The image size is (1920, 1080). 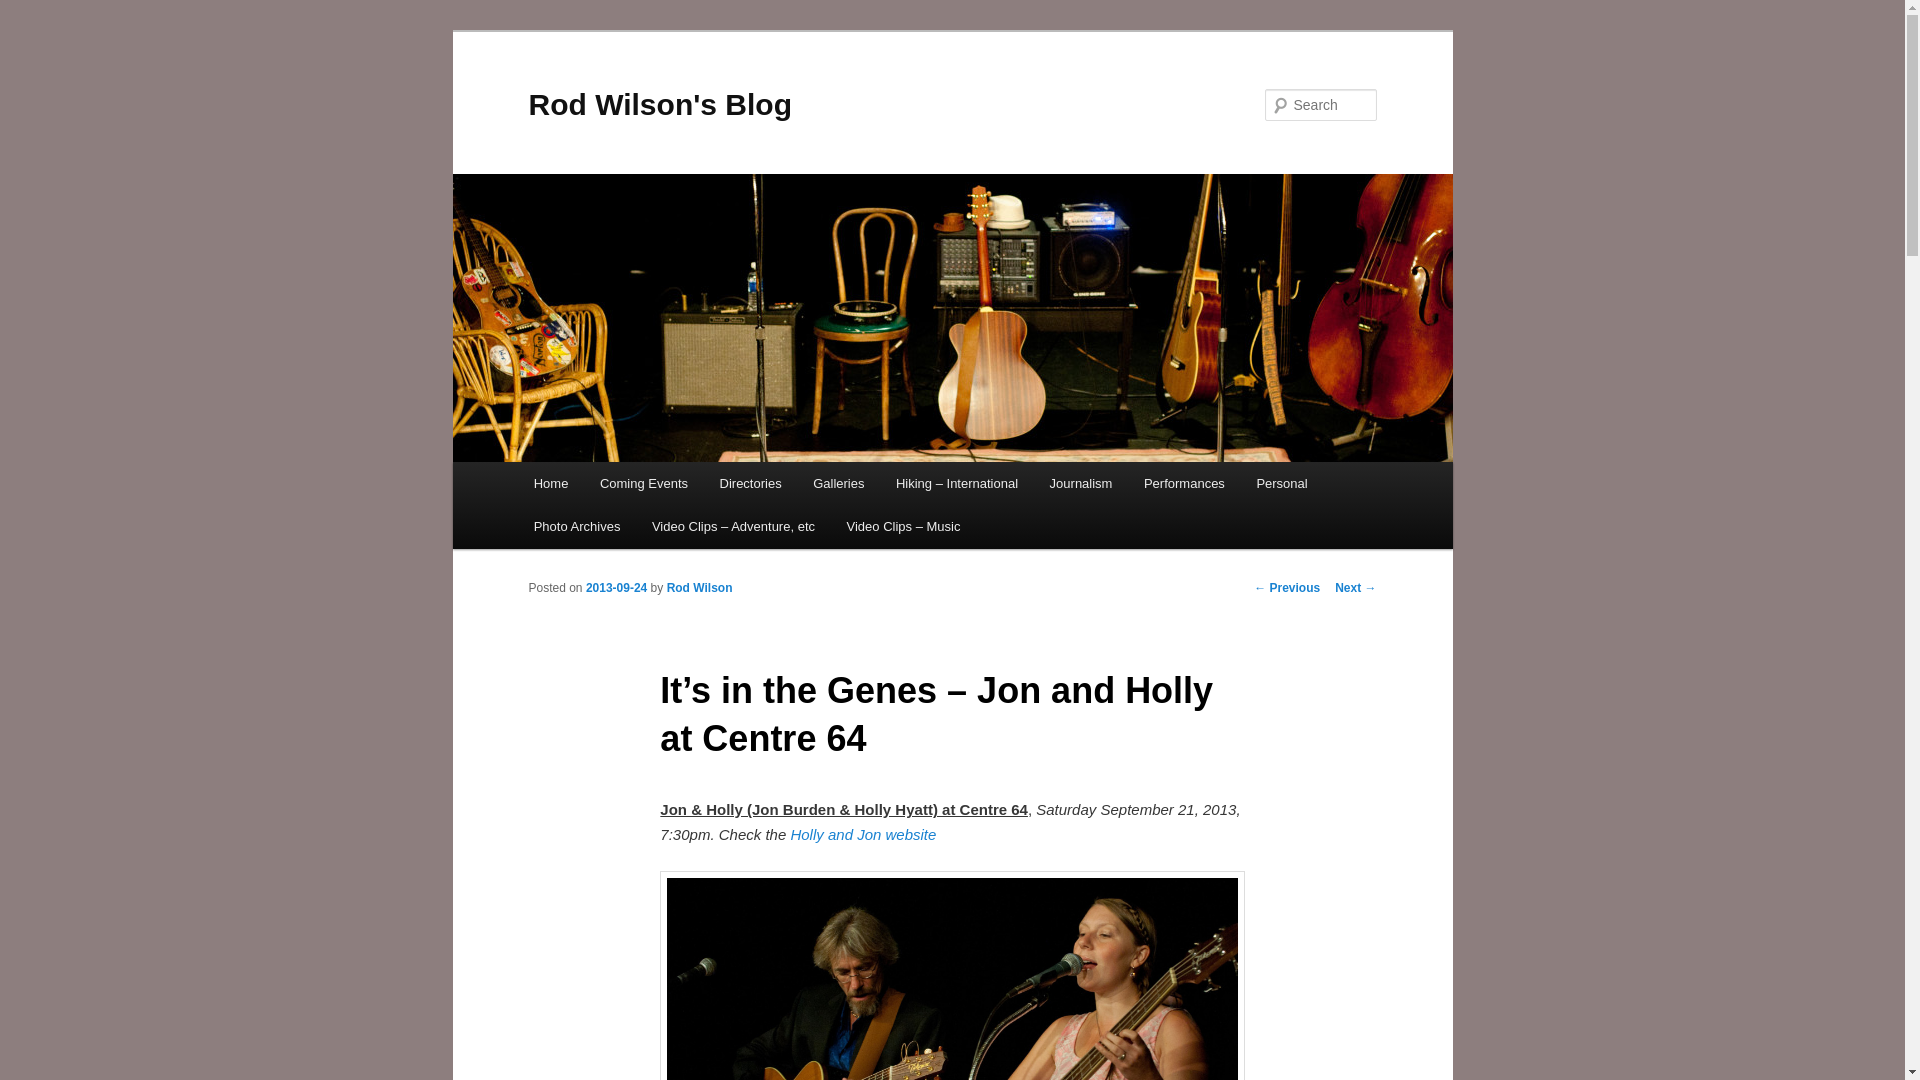 I want to click on Search, so click(x=32, y=11).